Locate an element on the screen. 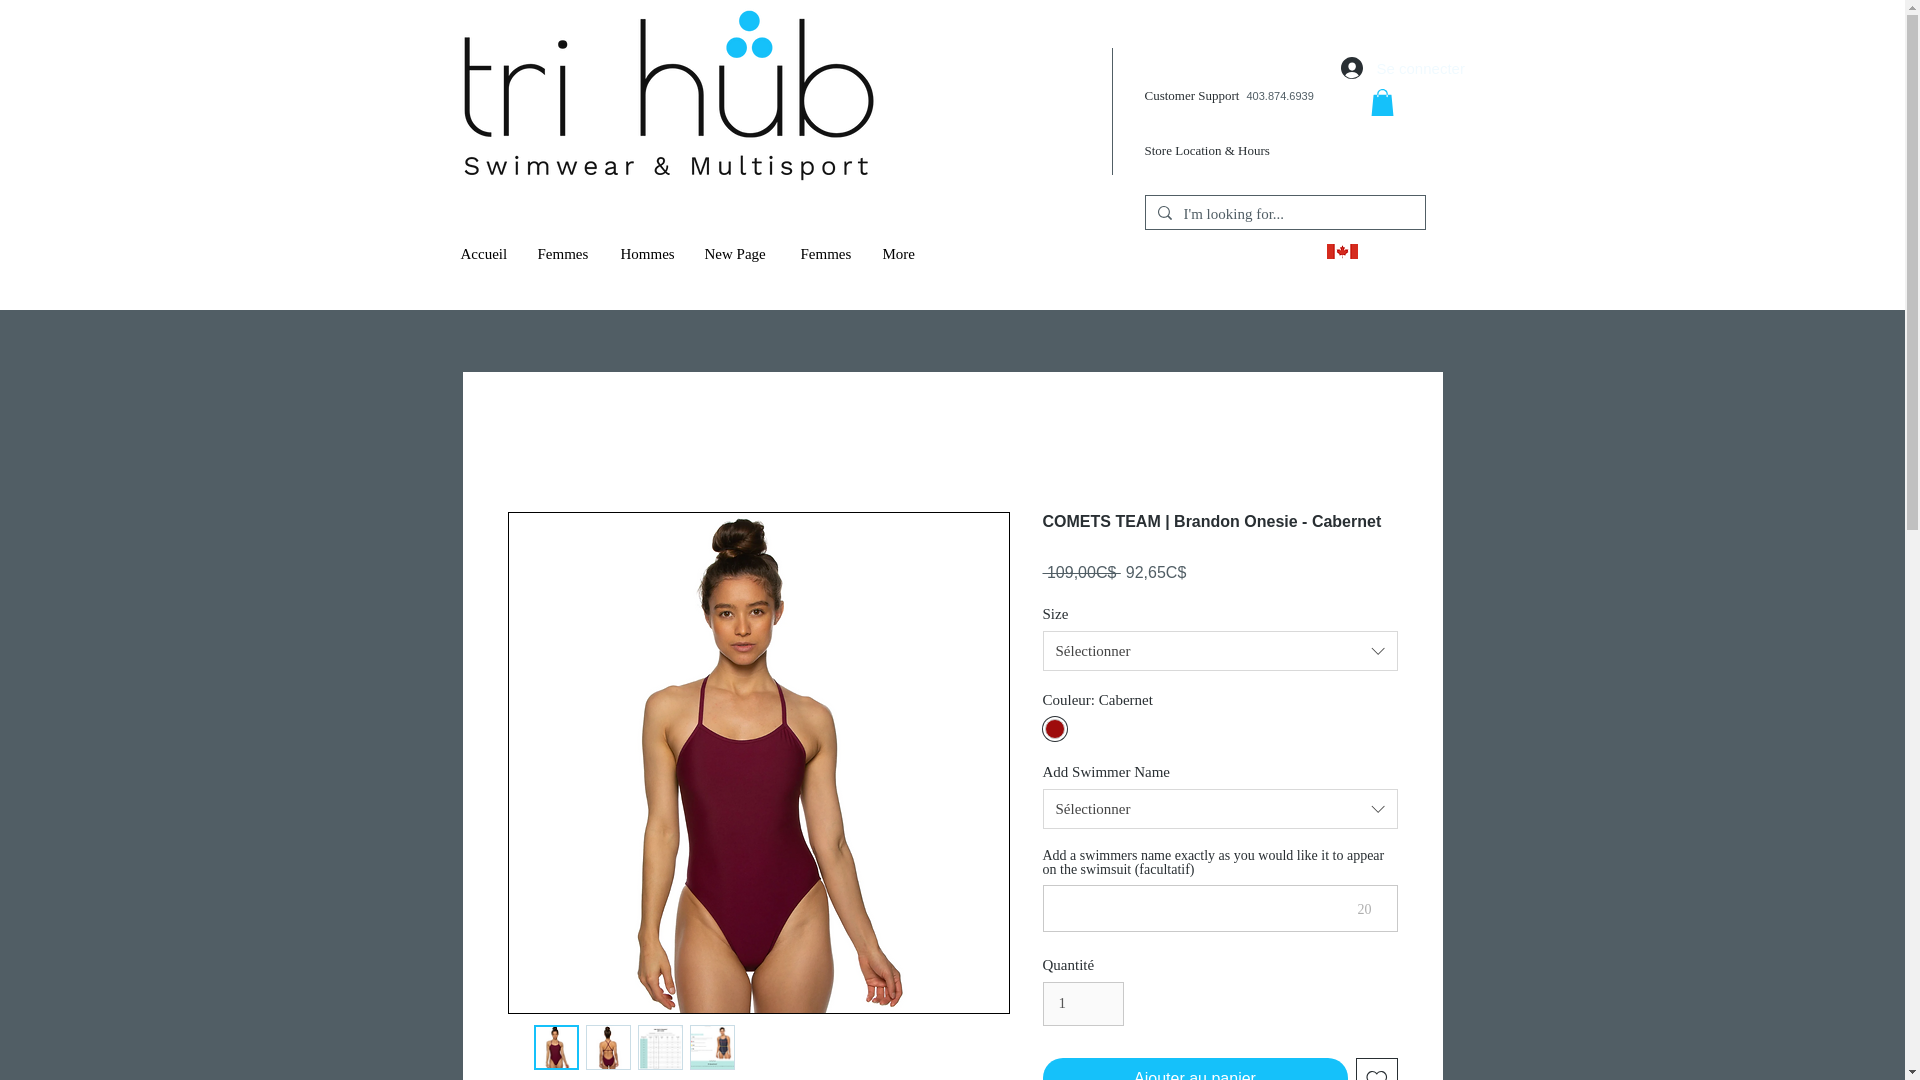  1 is located at coordinates (1082, 1004).